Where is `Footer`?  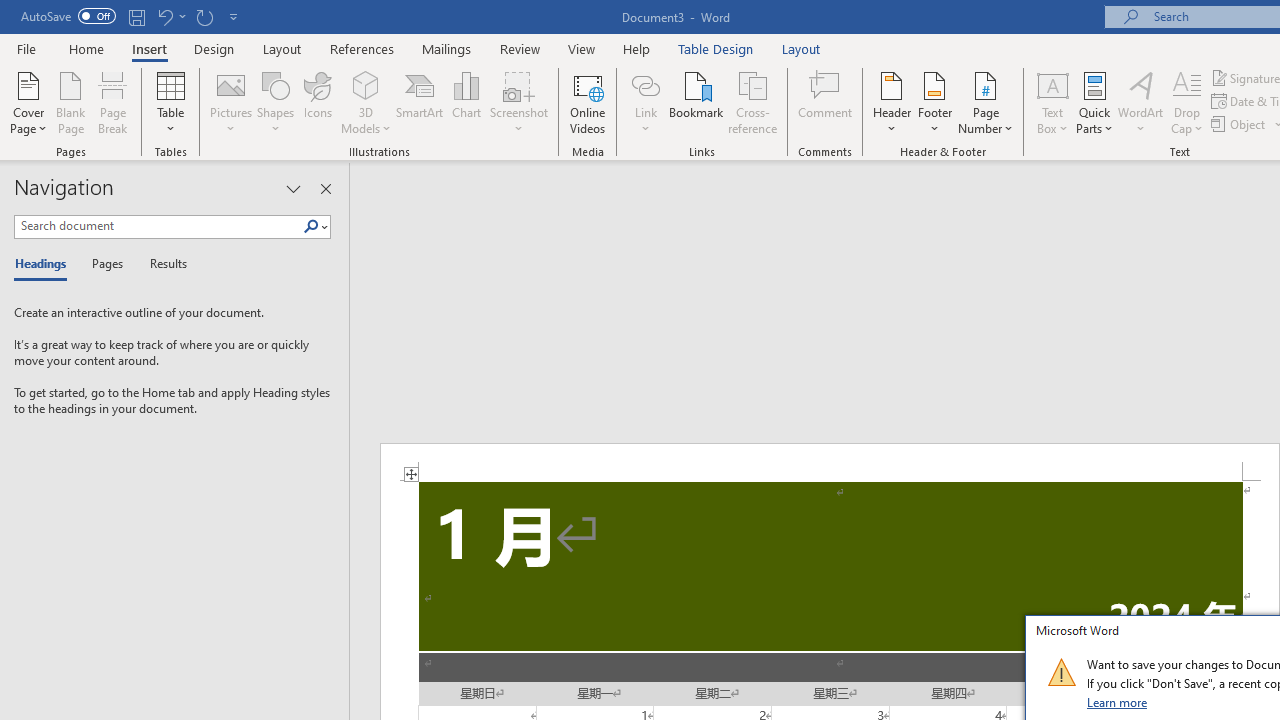
Footer is located at coordinates (934, 102).